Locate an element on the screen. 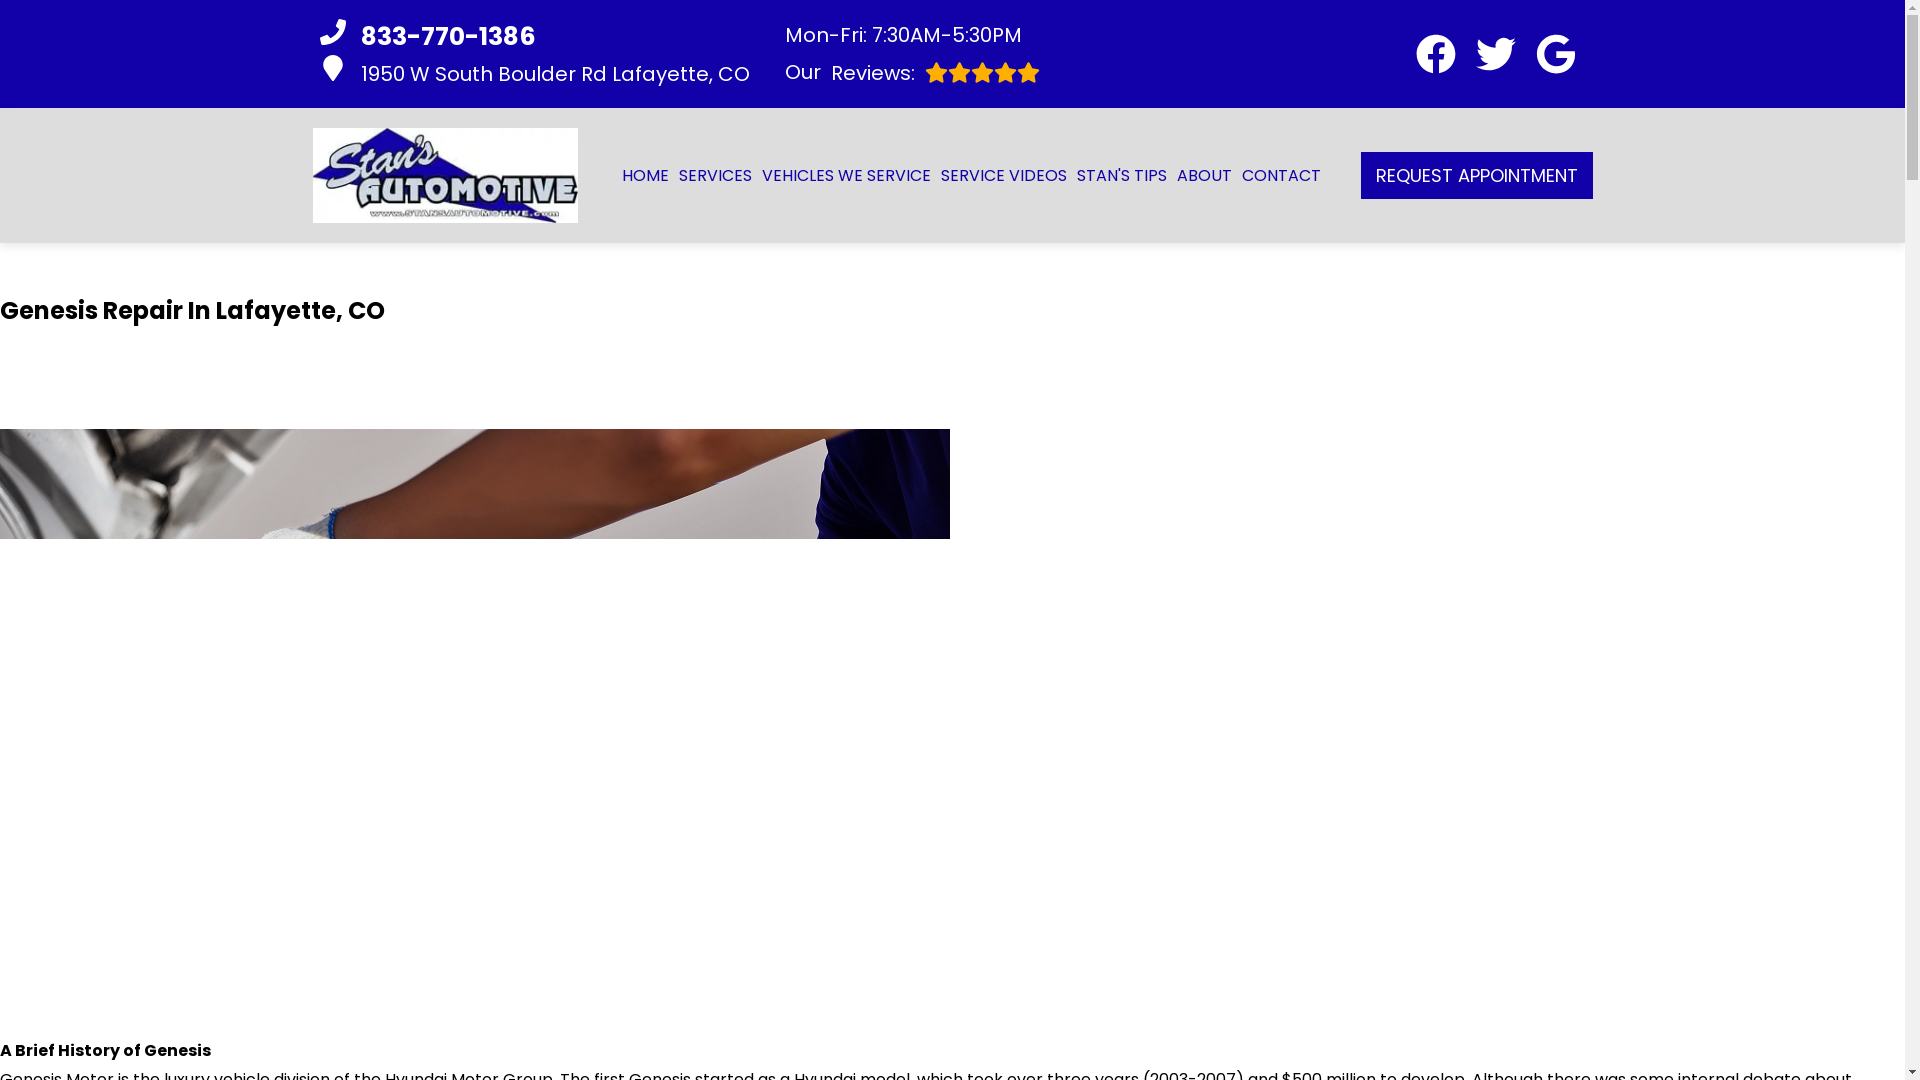 The height and width of the screenshot is (1080, 1920). Facebook URL is located at coordinates (645, 176).